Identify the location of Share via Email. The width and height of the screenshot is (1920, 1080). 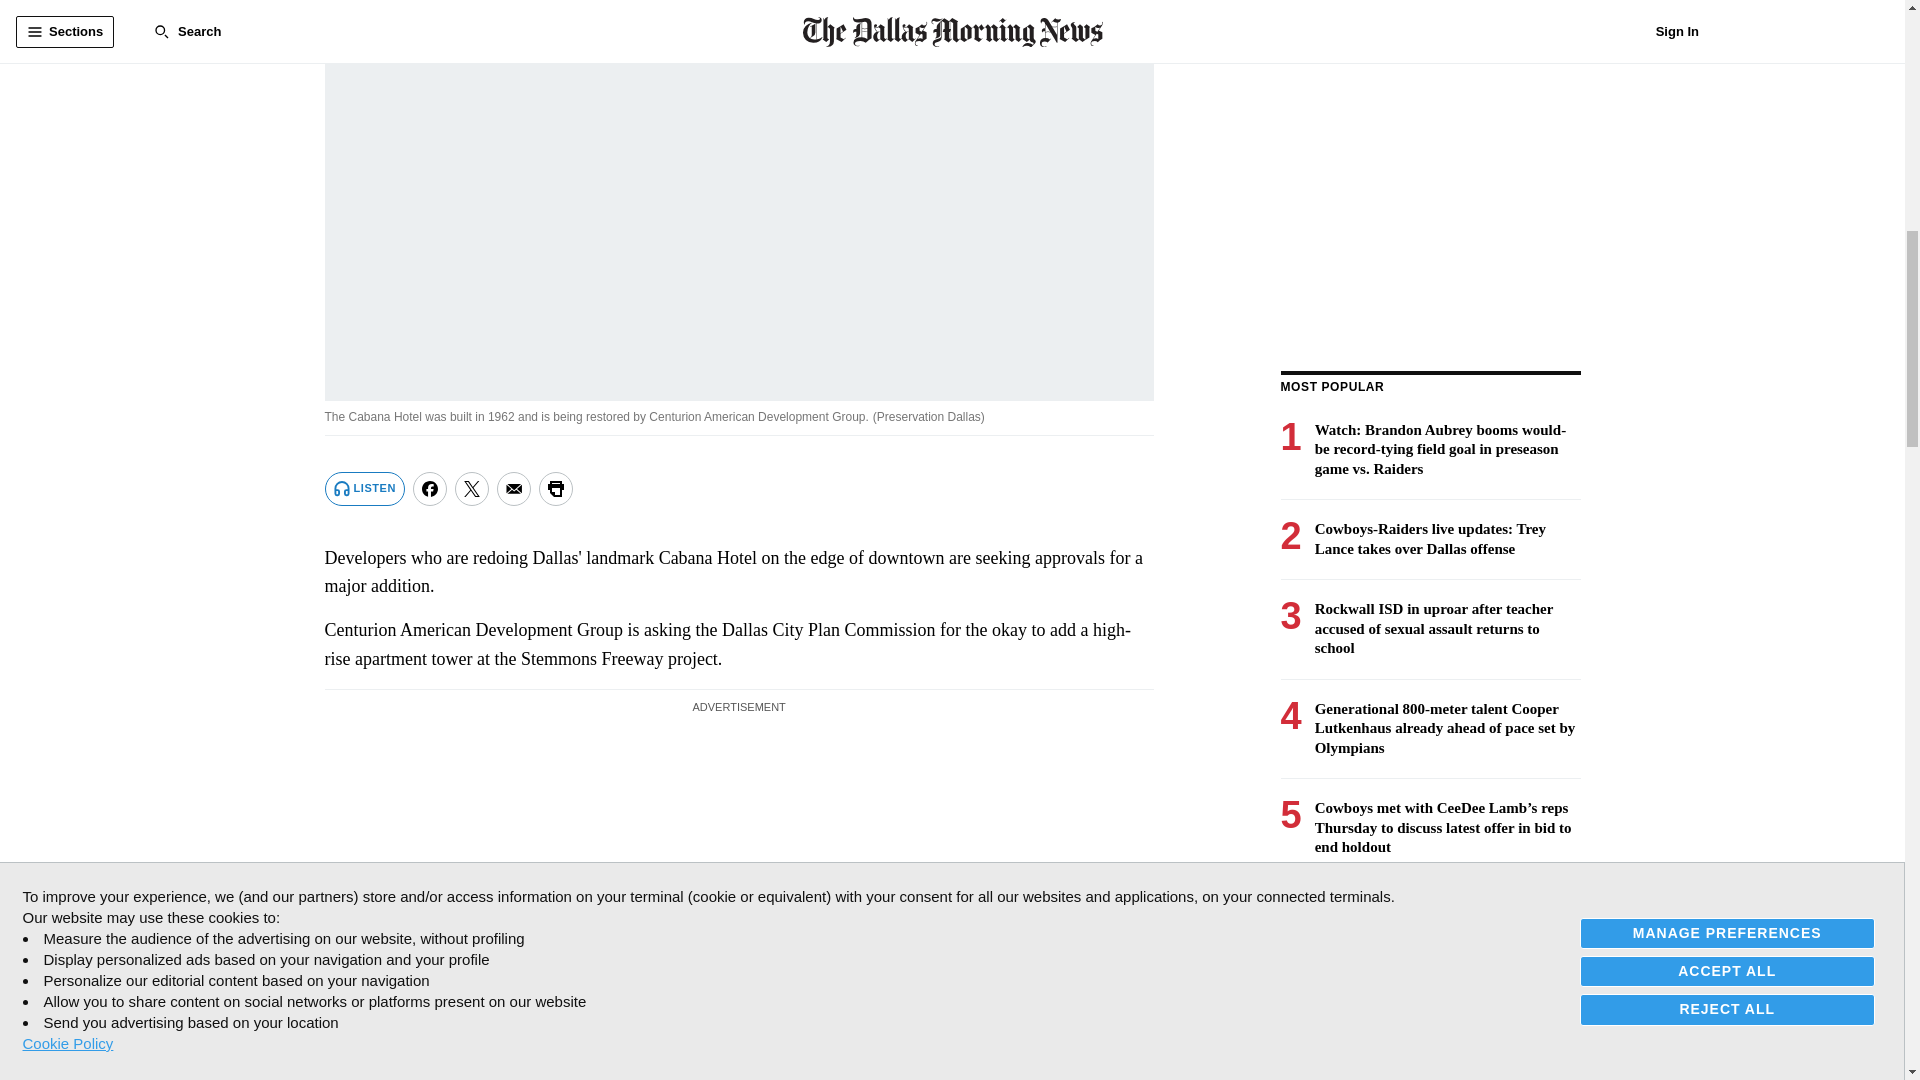
(514, 488).